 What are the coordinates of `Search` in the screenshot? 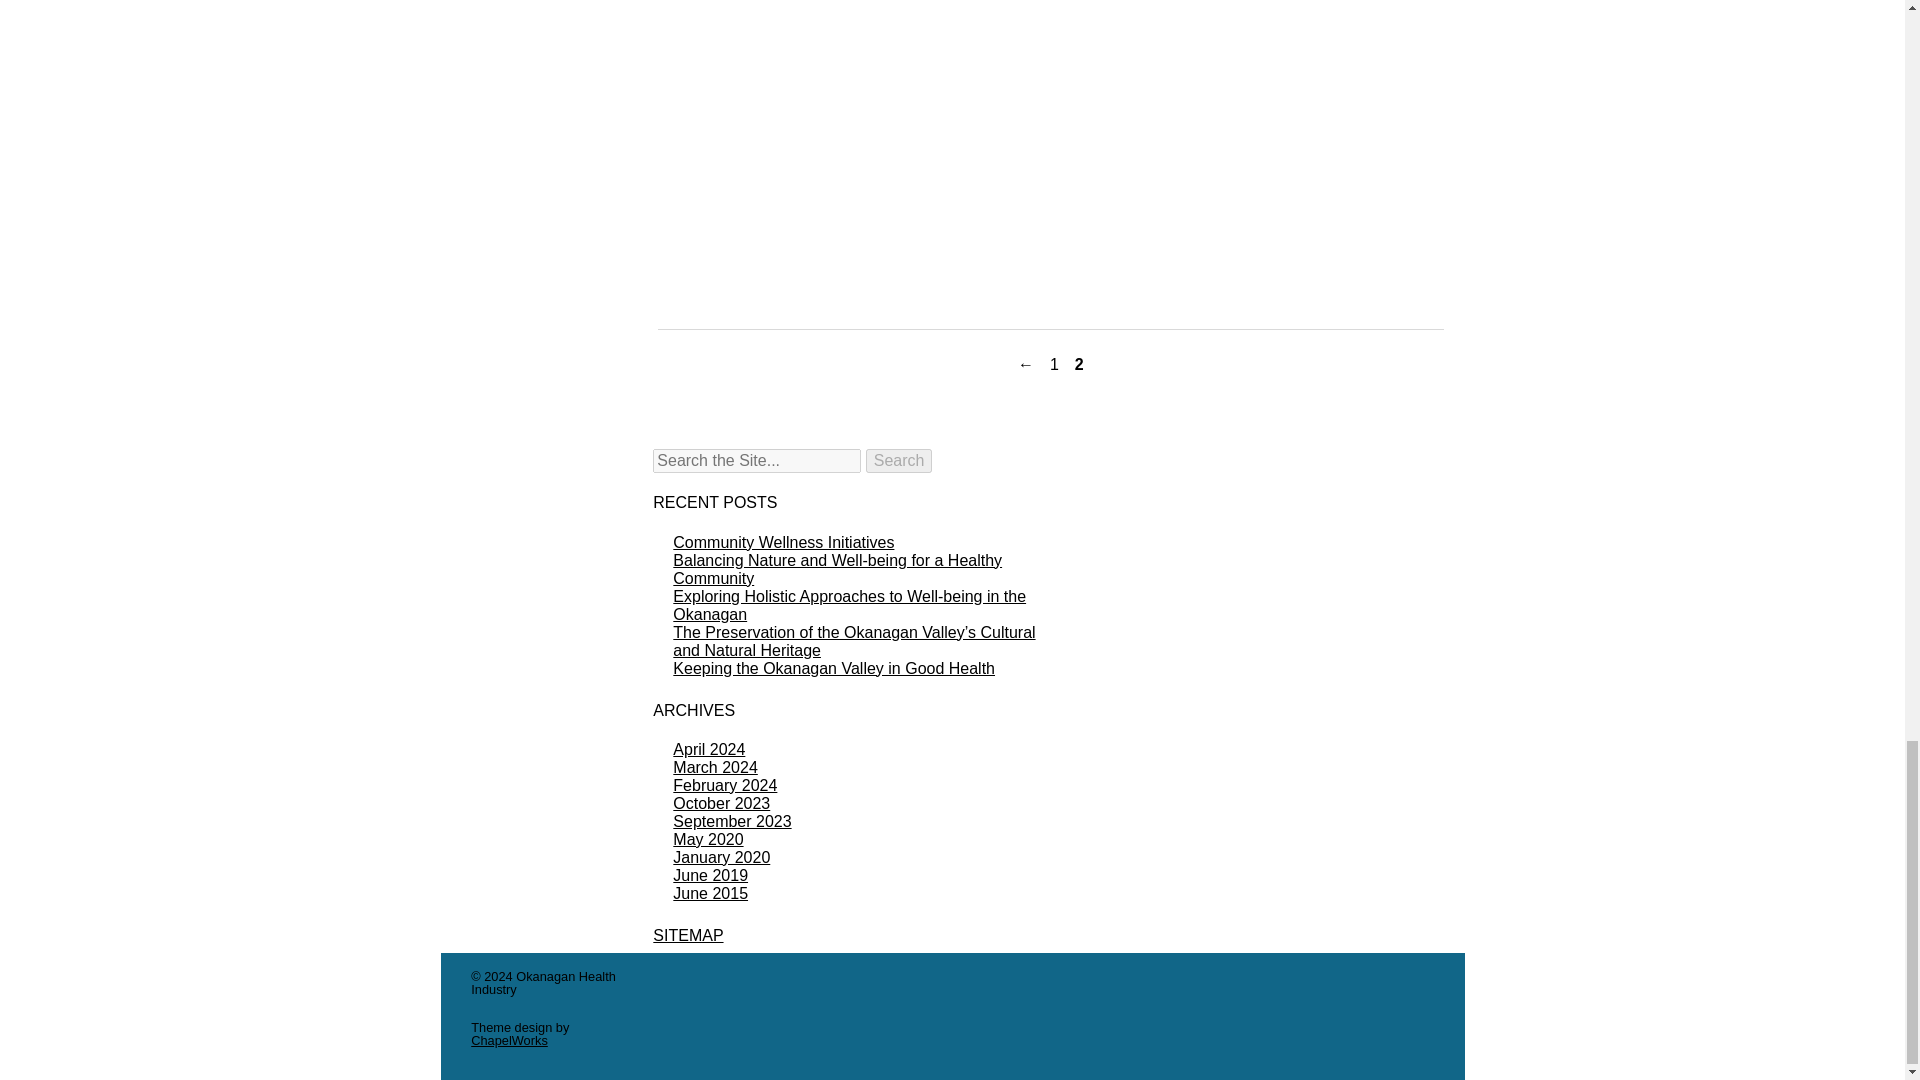 It's located at (899, 461).